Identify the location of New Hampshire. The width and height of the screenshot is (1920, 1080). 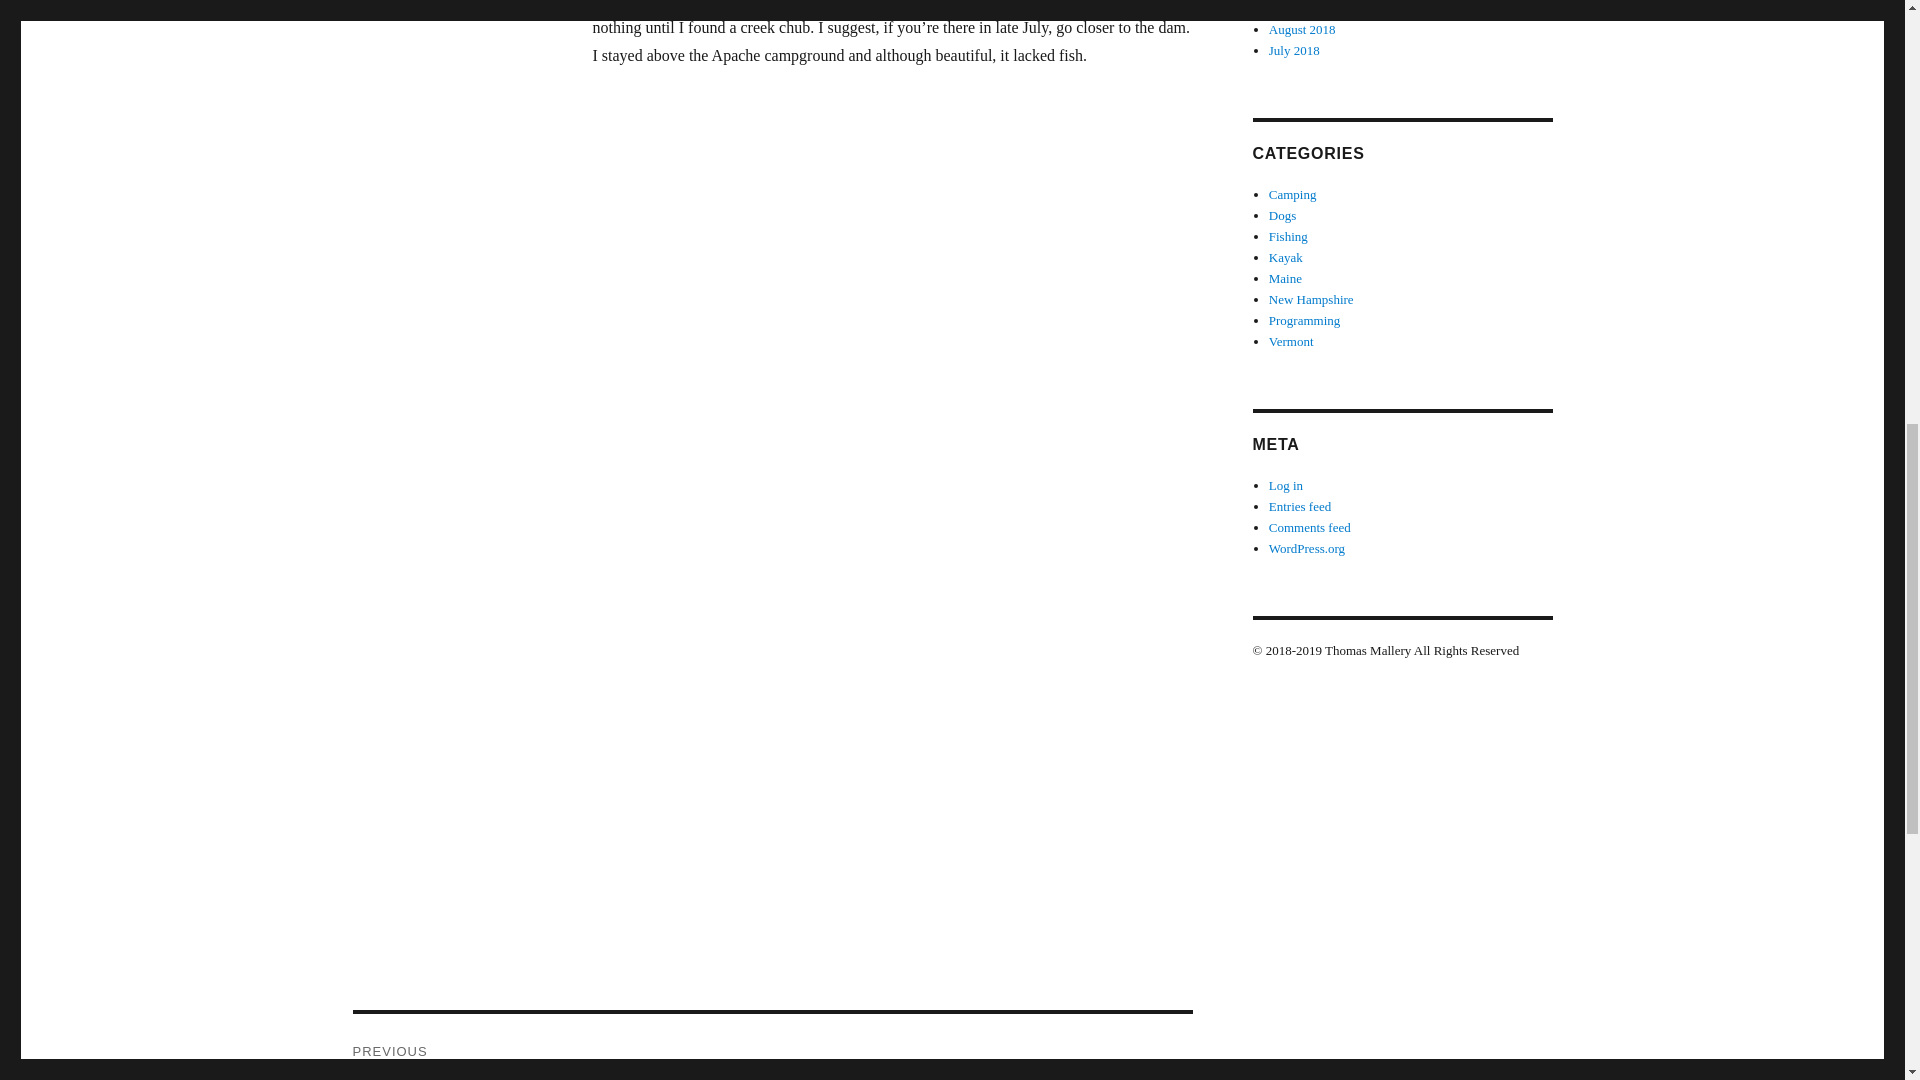
(1285, 278).